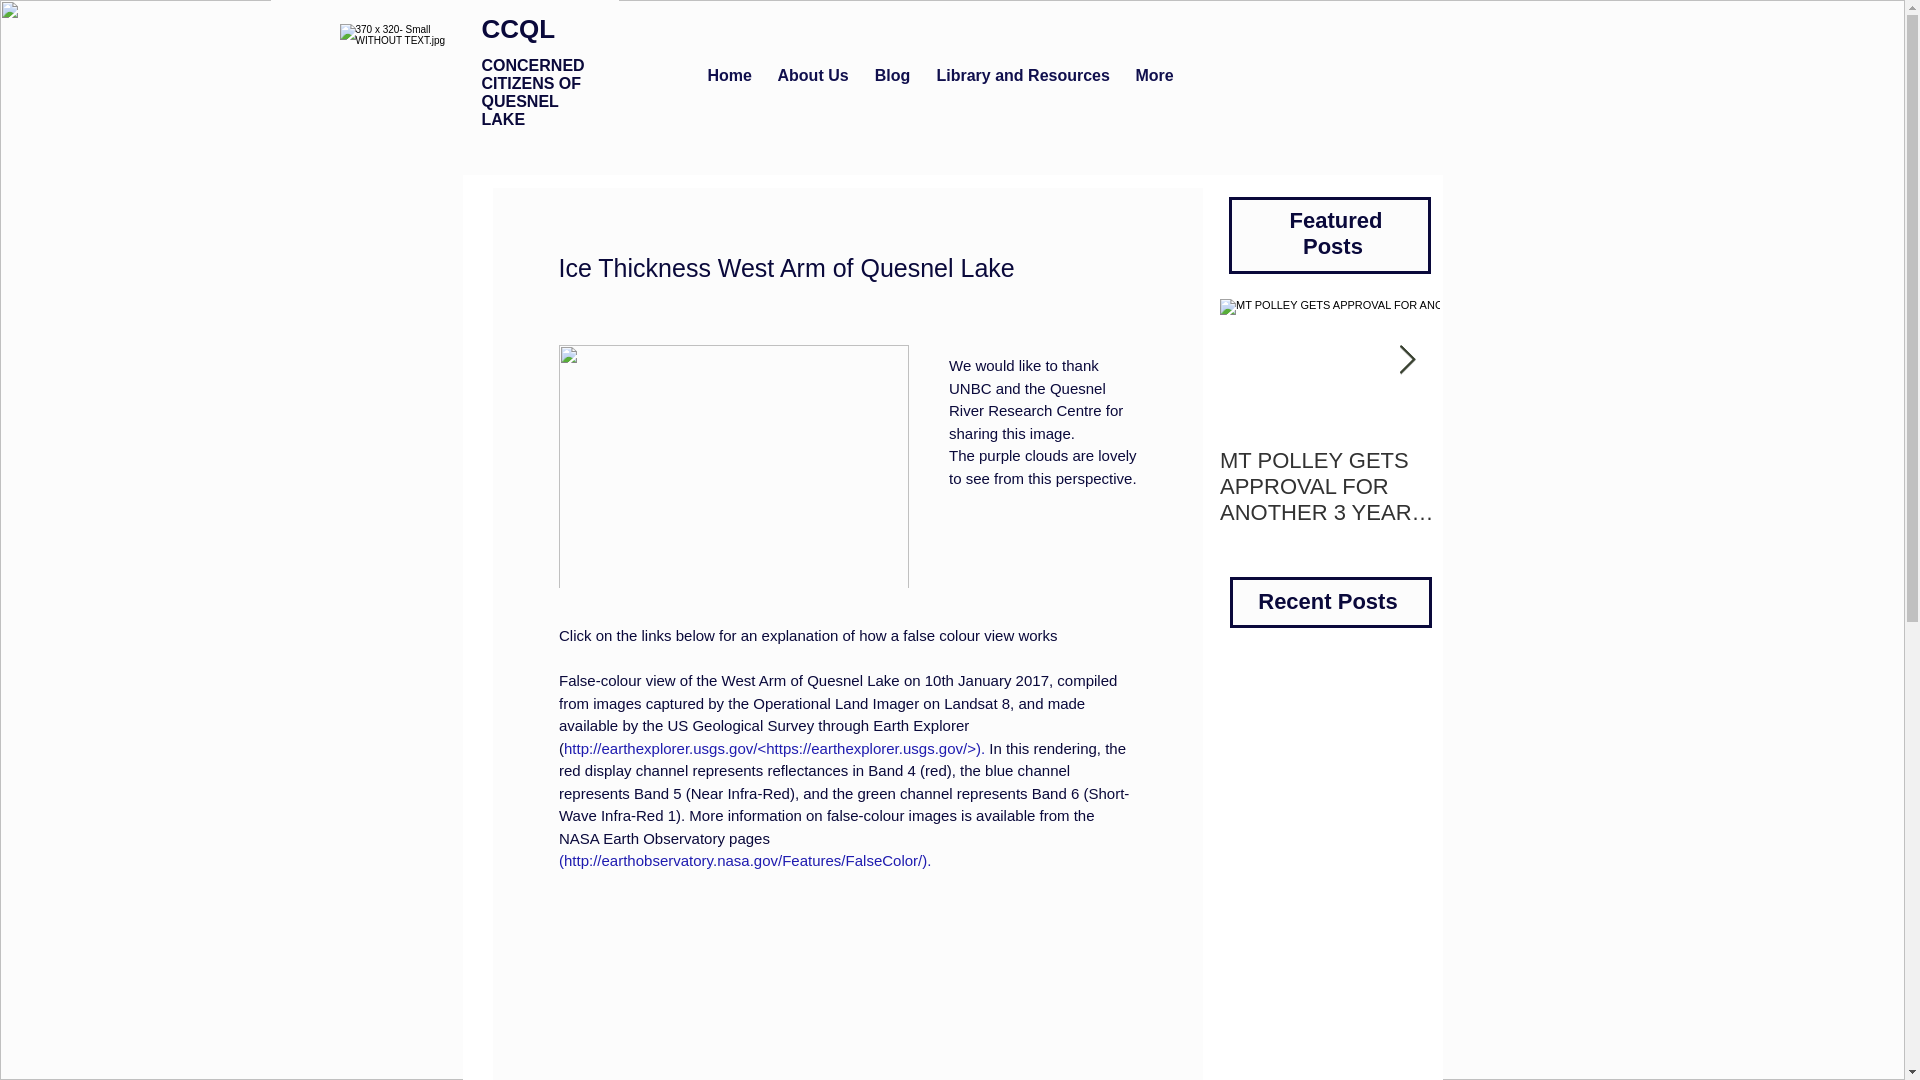 The width and height of the screenshot is (1920, 1080). What do you see at coordinates (1023, 75) in the screenshot?
I see `Library and Resources` at bounding box center [1023, 75].